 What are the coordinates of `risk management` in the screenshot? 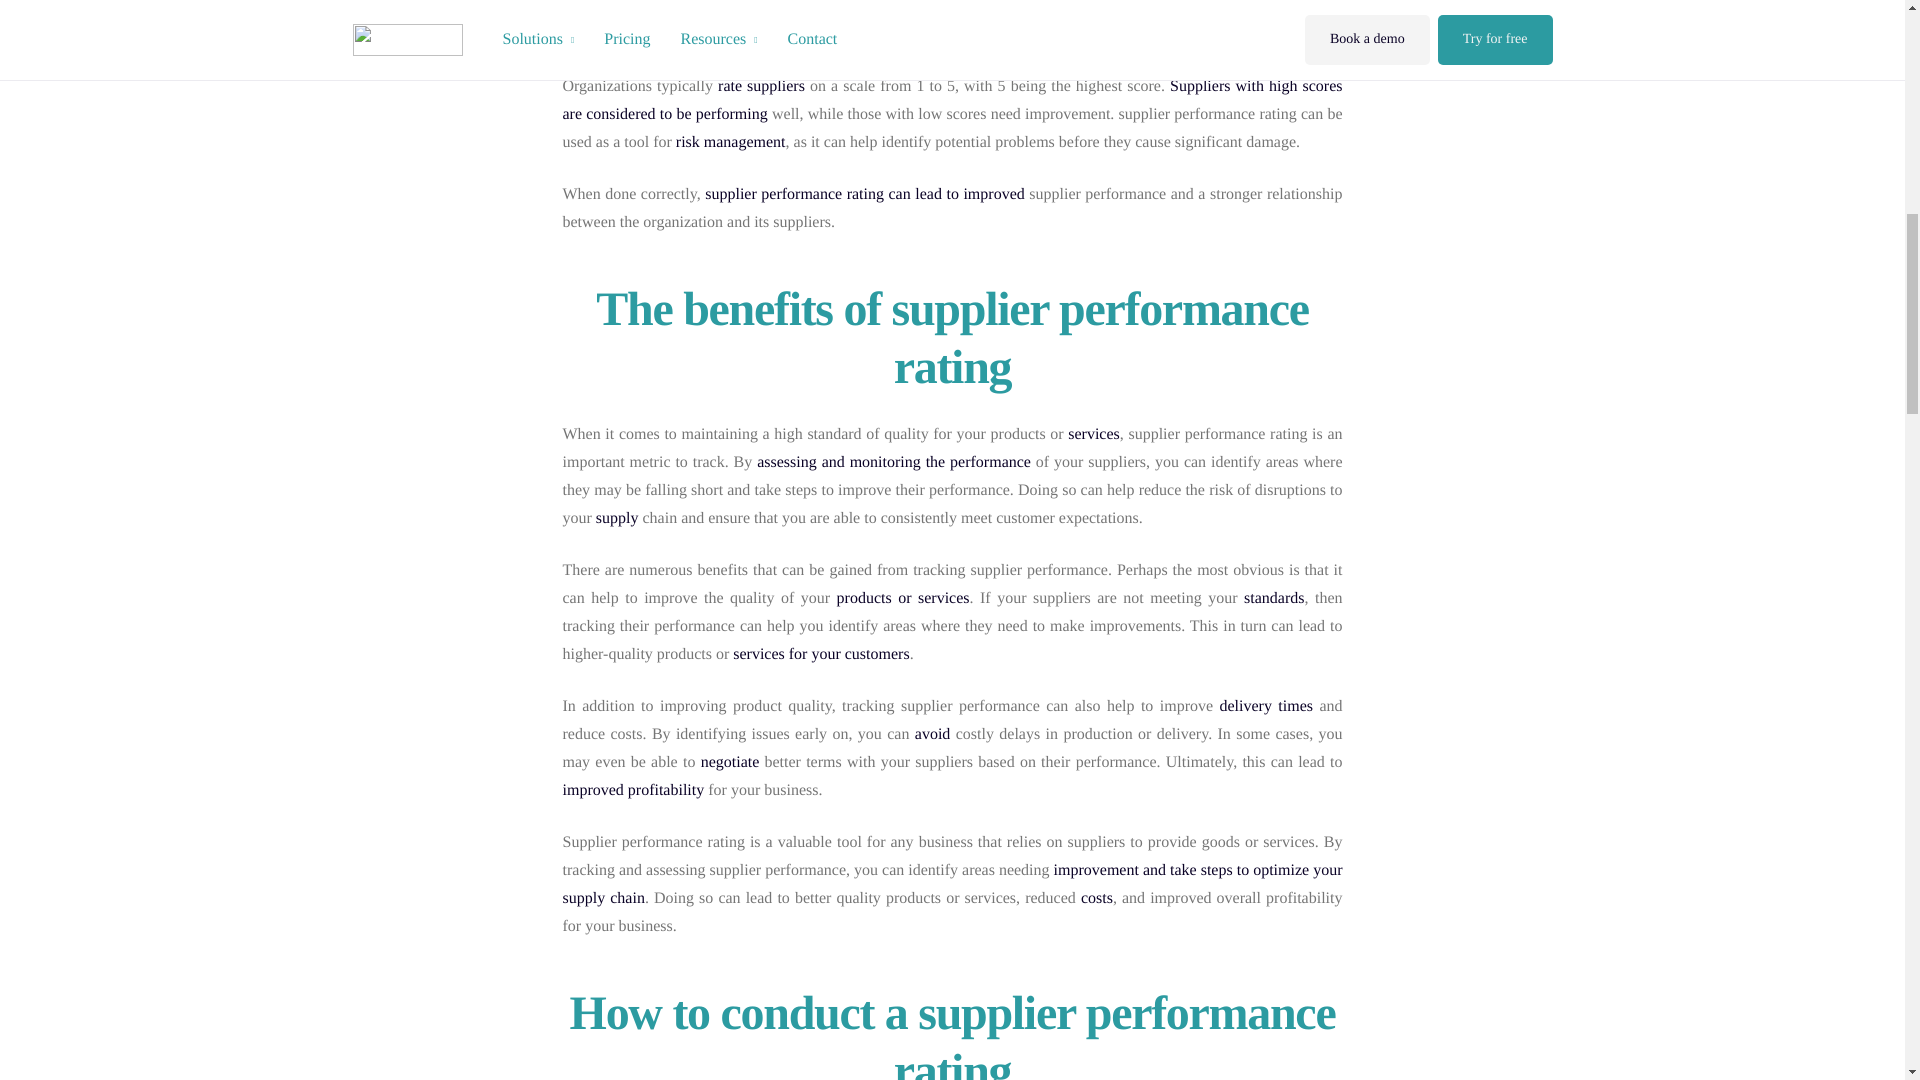 It's located at (730, 142).